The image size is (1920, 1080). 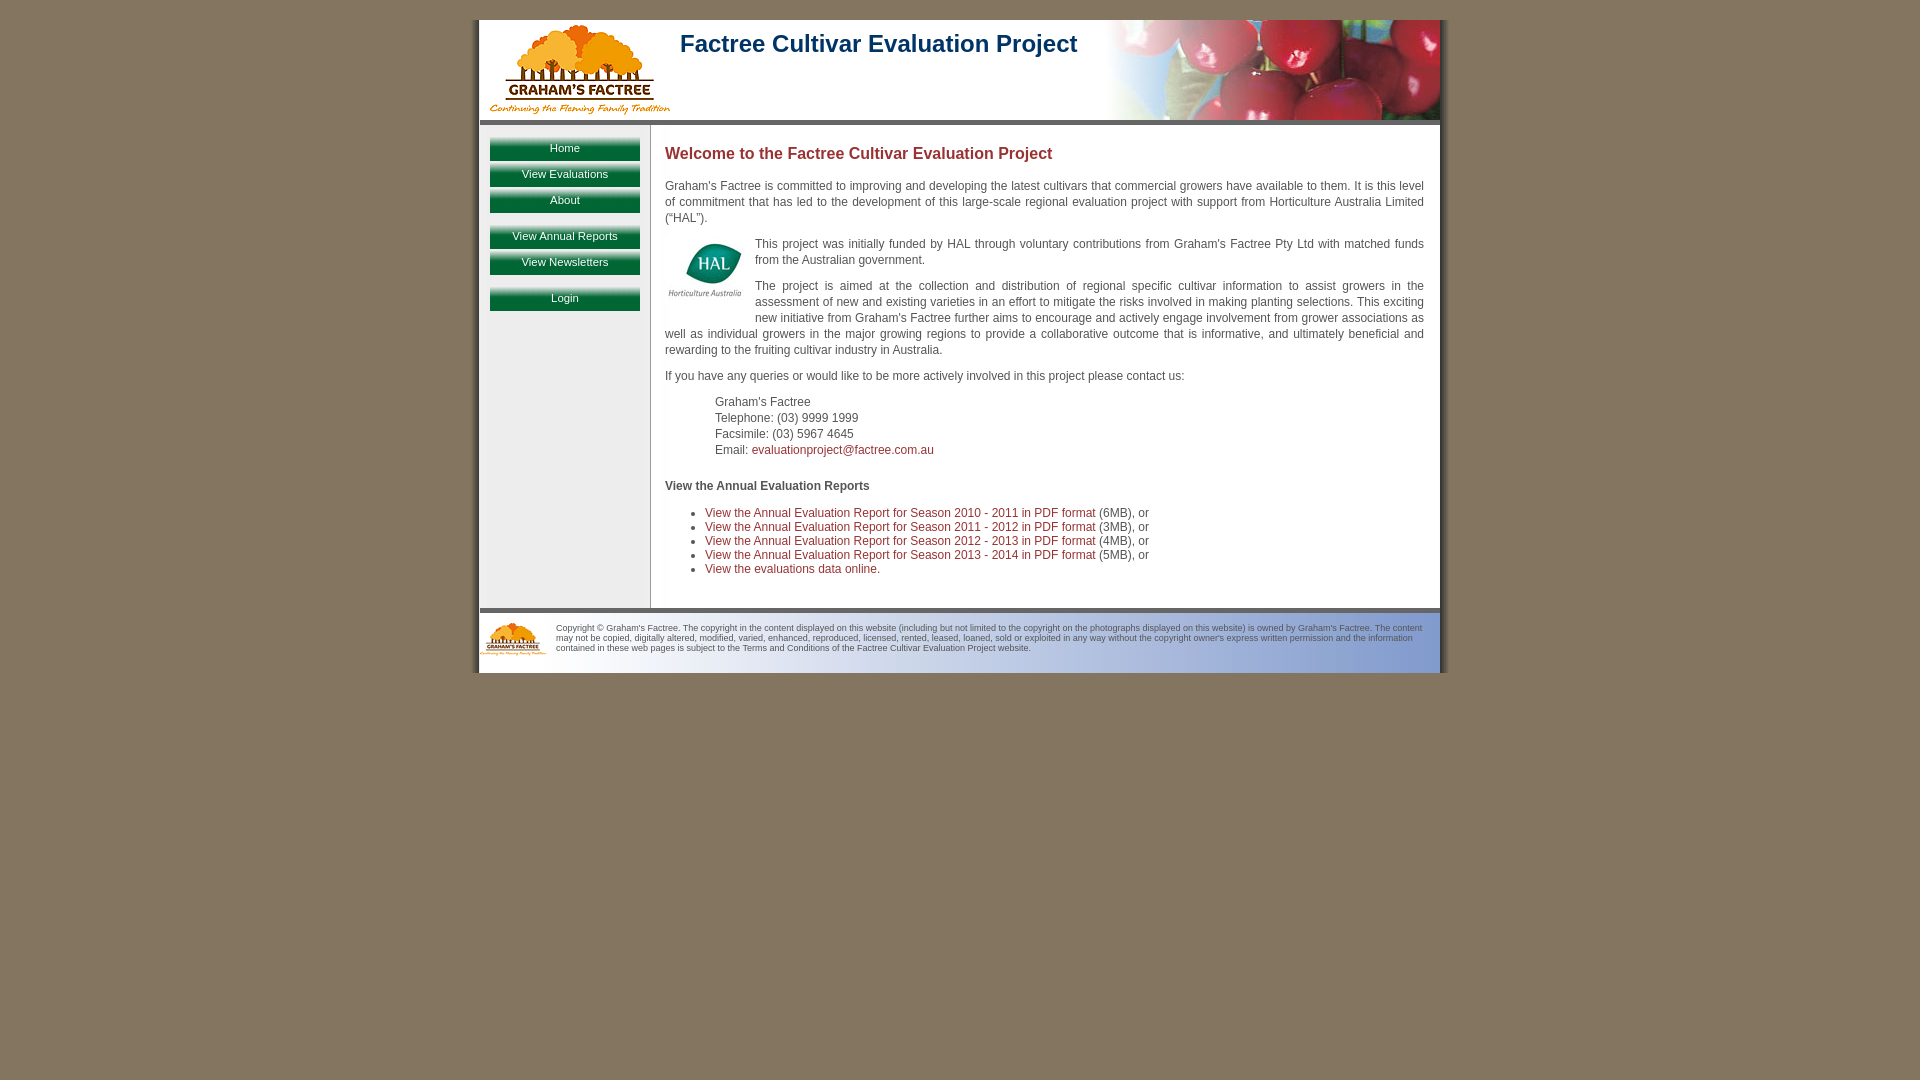 I want to click on Login, so click(x=564, y=298).